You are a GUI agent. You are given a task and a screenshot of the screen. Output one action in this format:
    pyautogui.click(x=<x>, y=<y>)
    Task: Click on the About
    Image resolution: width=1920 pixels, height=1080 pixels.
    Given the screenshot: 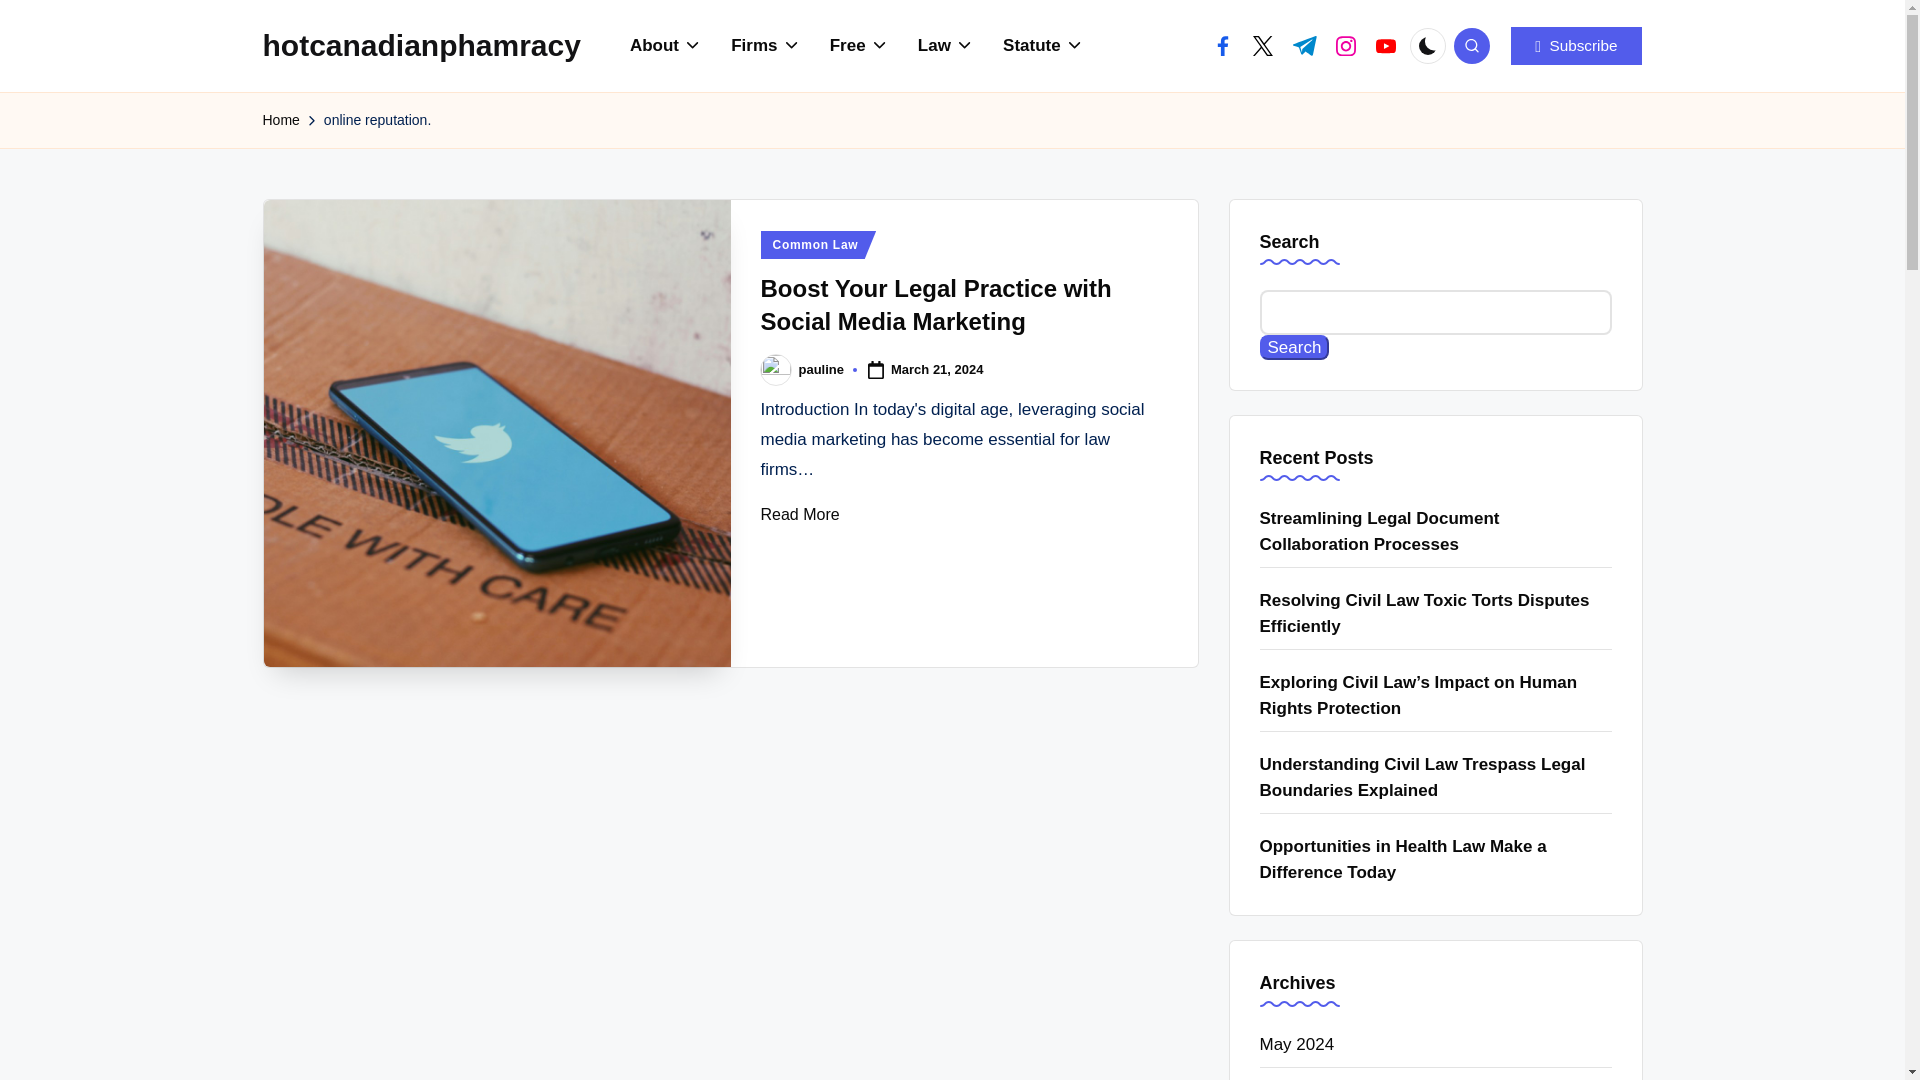 What is the action you would take?
    pyautogui.click(x=666, y=46)
    